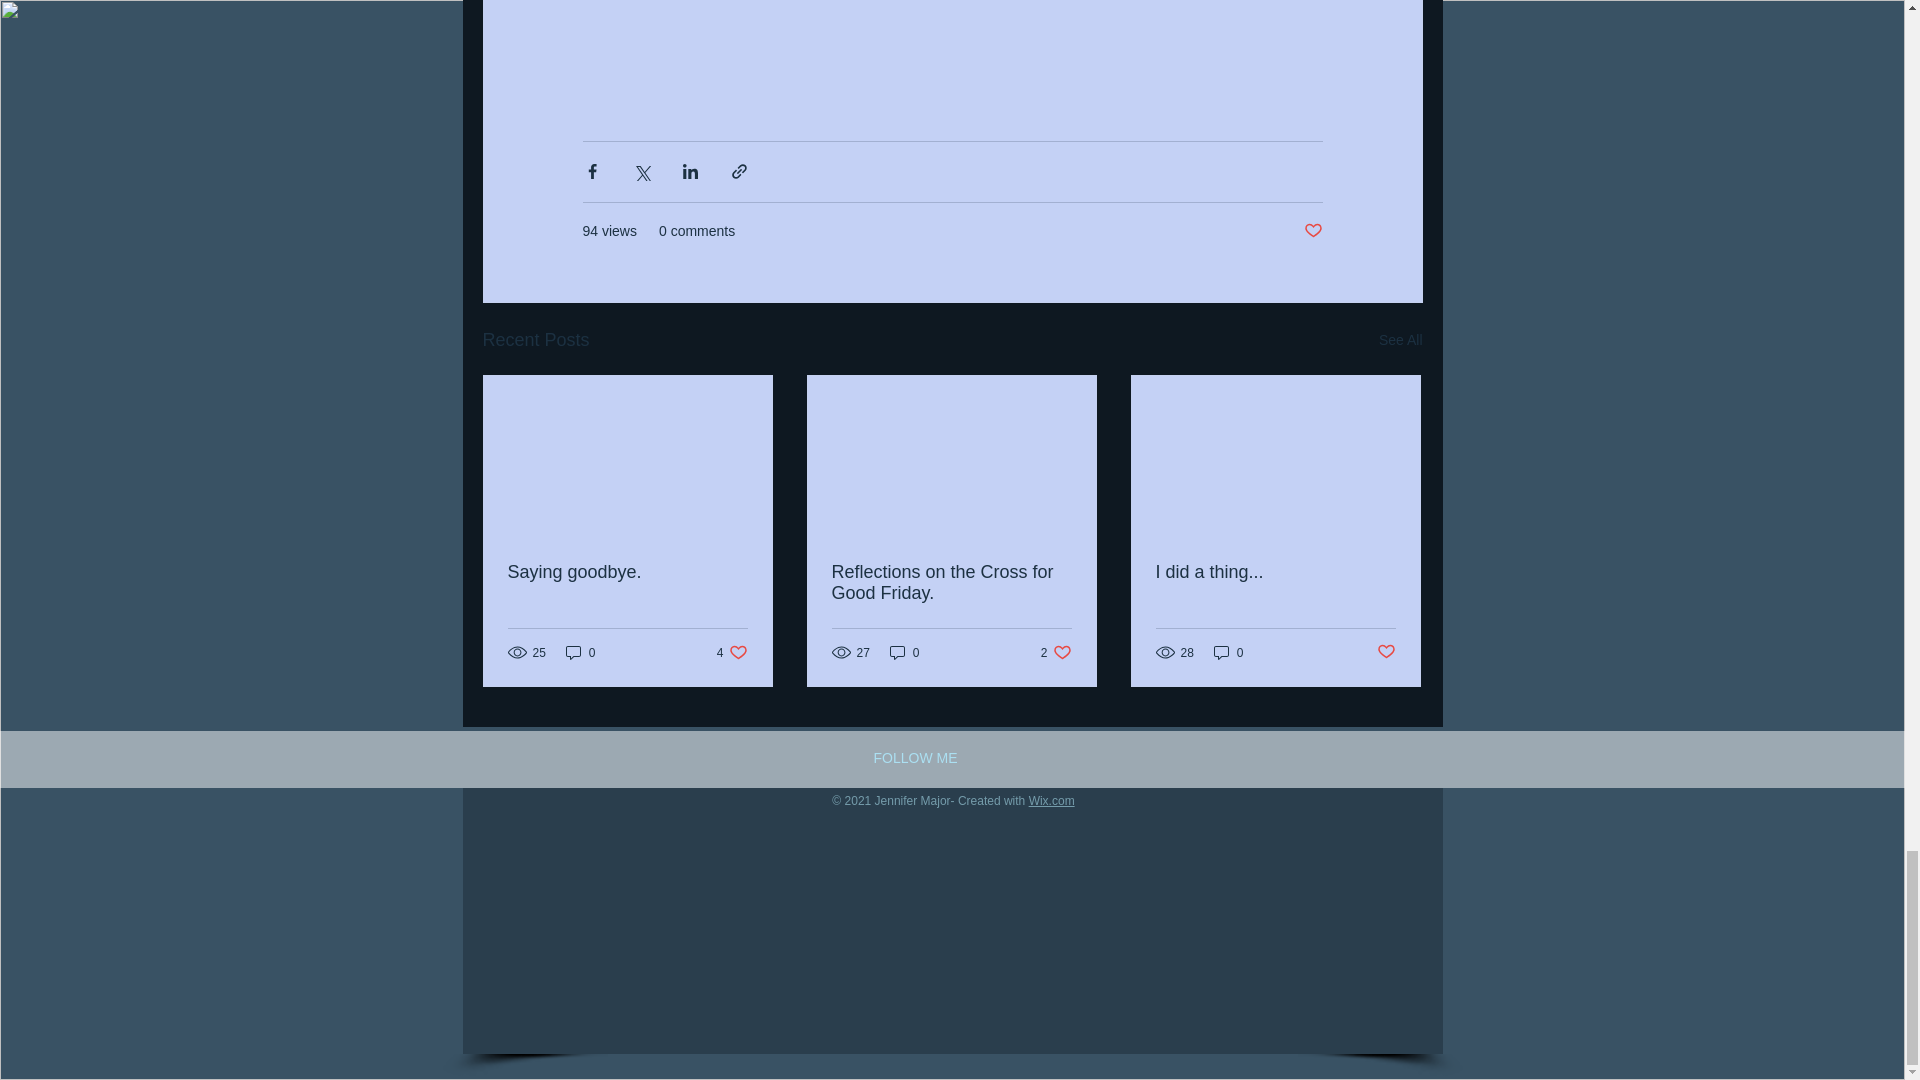 Image resolution: width=1920 pixels, height=1080 pixels. I want to click on 0, so click(1228, 652).